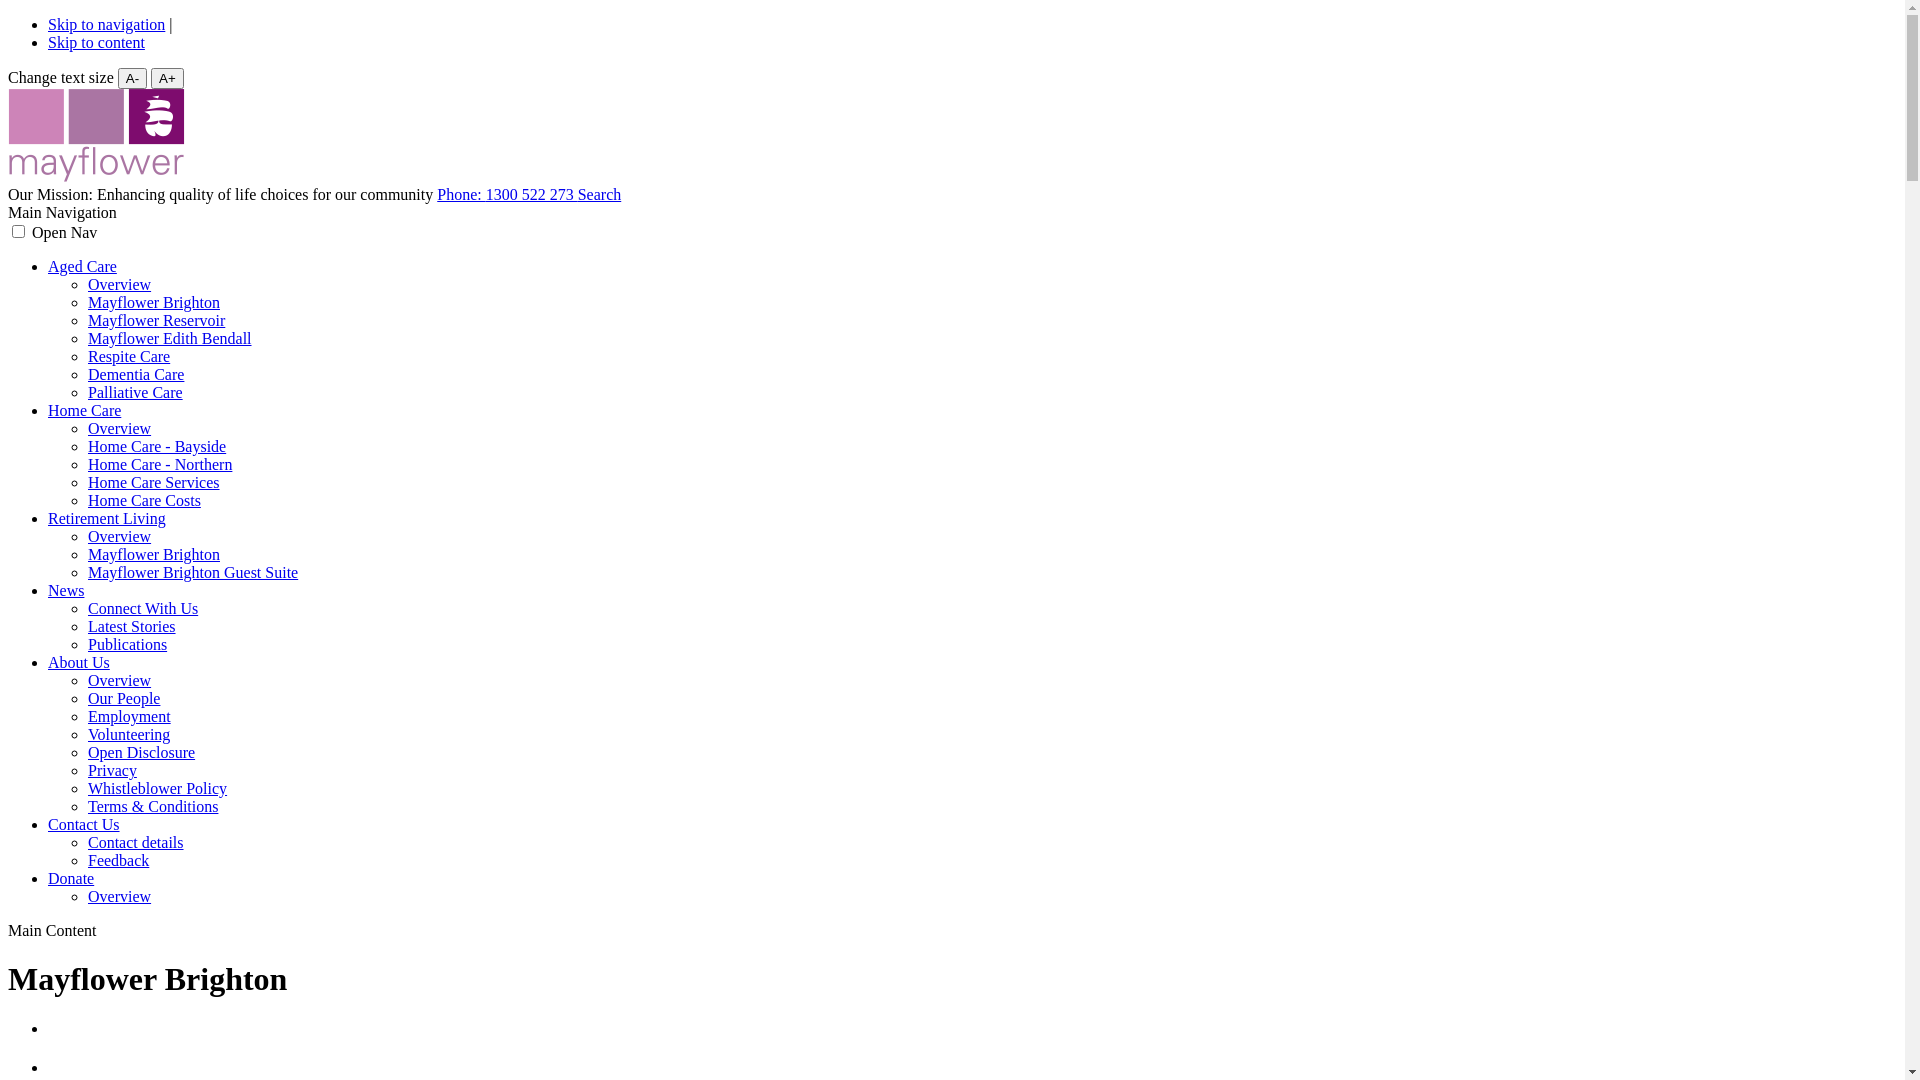 The height and width of the screenshot is (1080, 1920). I want to click on Mayflower Edith Bendall, so click(170, 338).